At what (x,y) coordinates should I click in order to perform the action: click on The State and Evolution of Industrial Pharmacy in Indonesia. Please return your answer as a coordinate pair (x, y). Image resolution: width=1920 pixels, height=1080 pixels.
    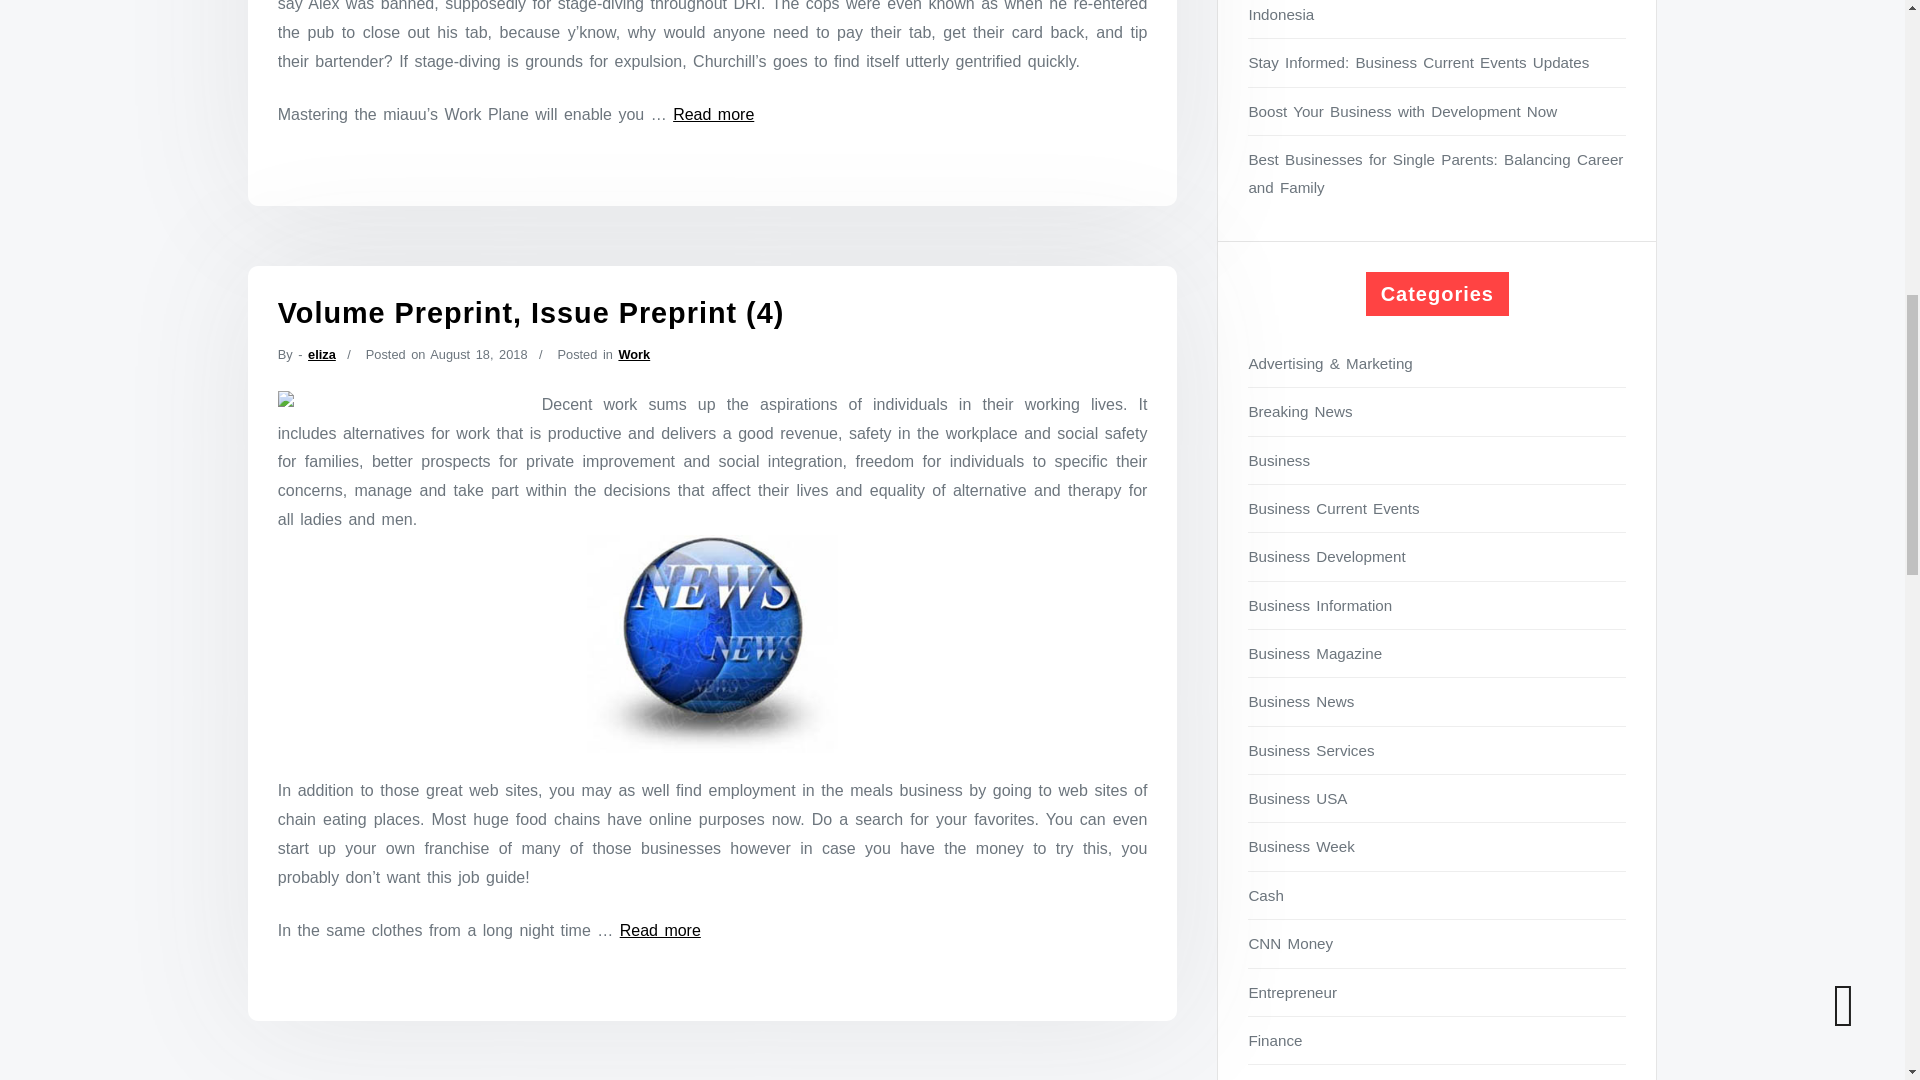
    Looking at the image, I should click on (1437, 14).